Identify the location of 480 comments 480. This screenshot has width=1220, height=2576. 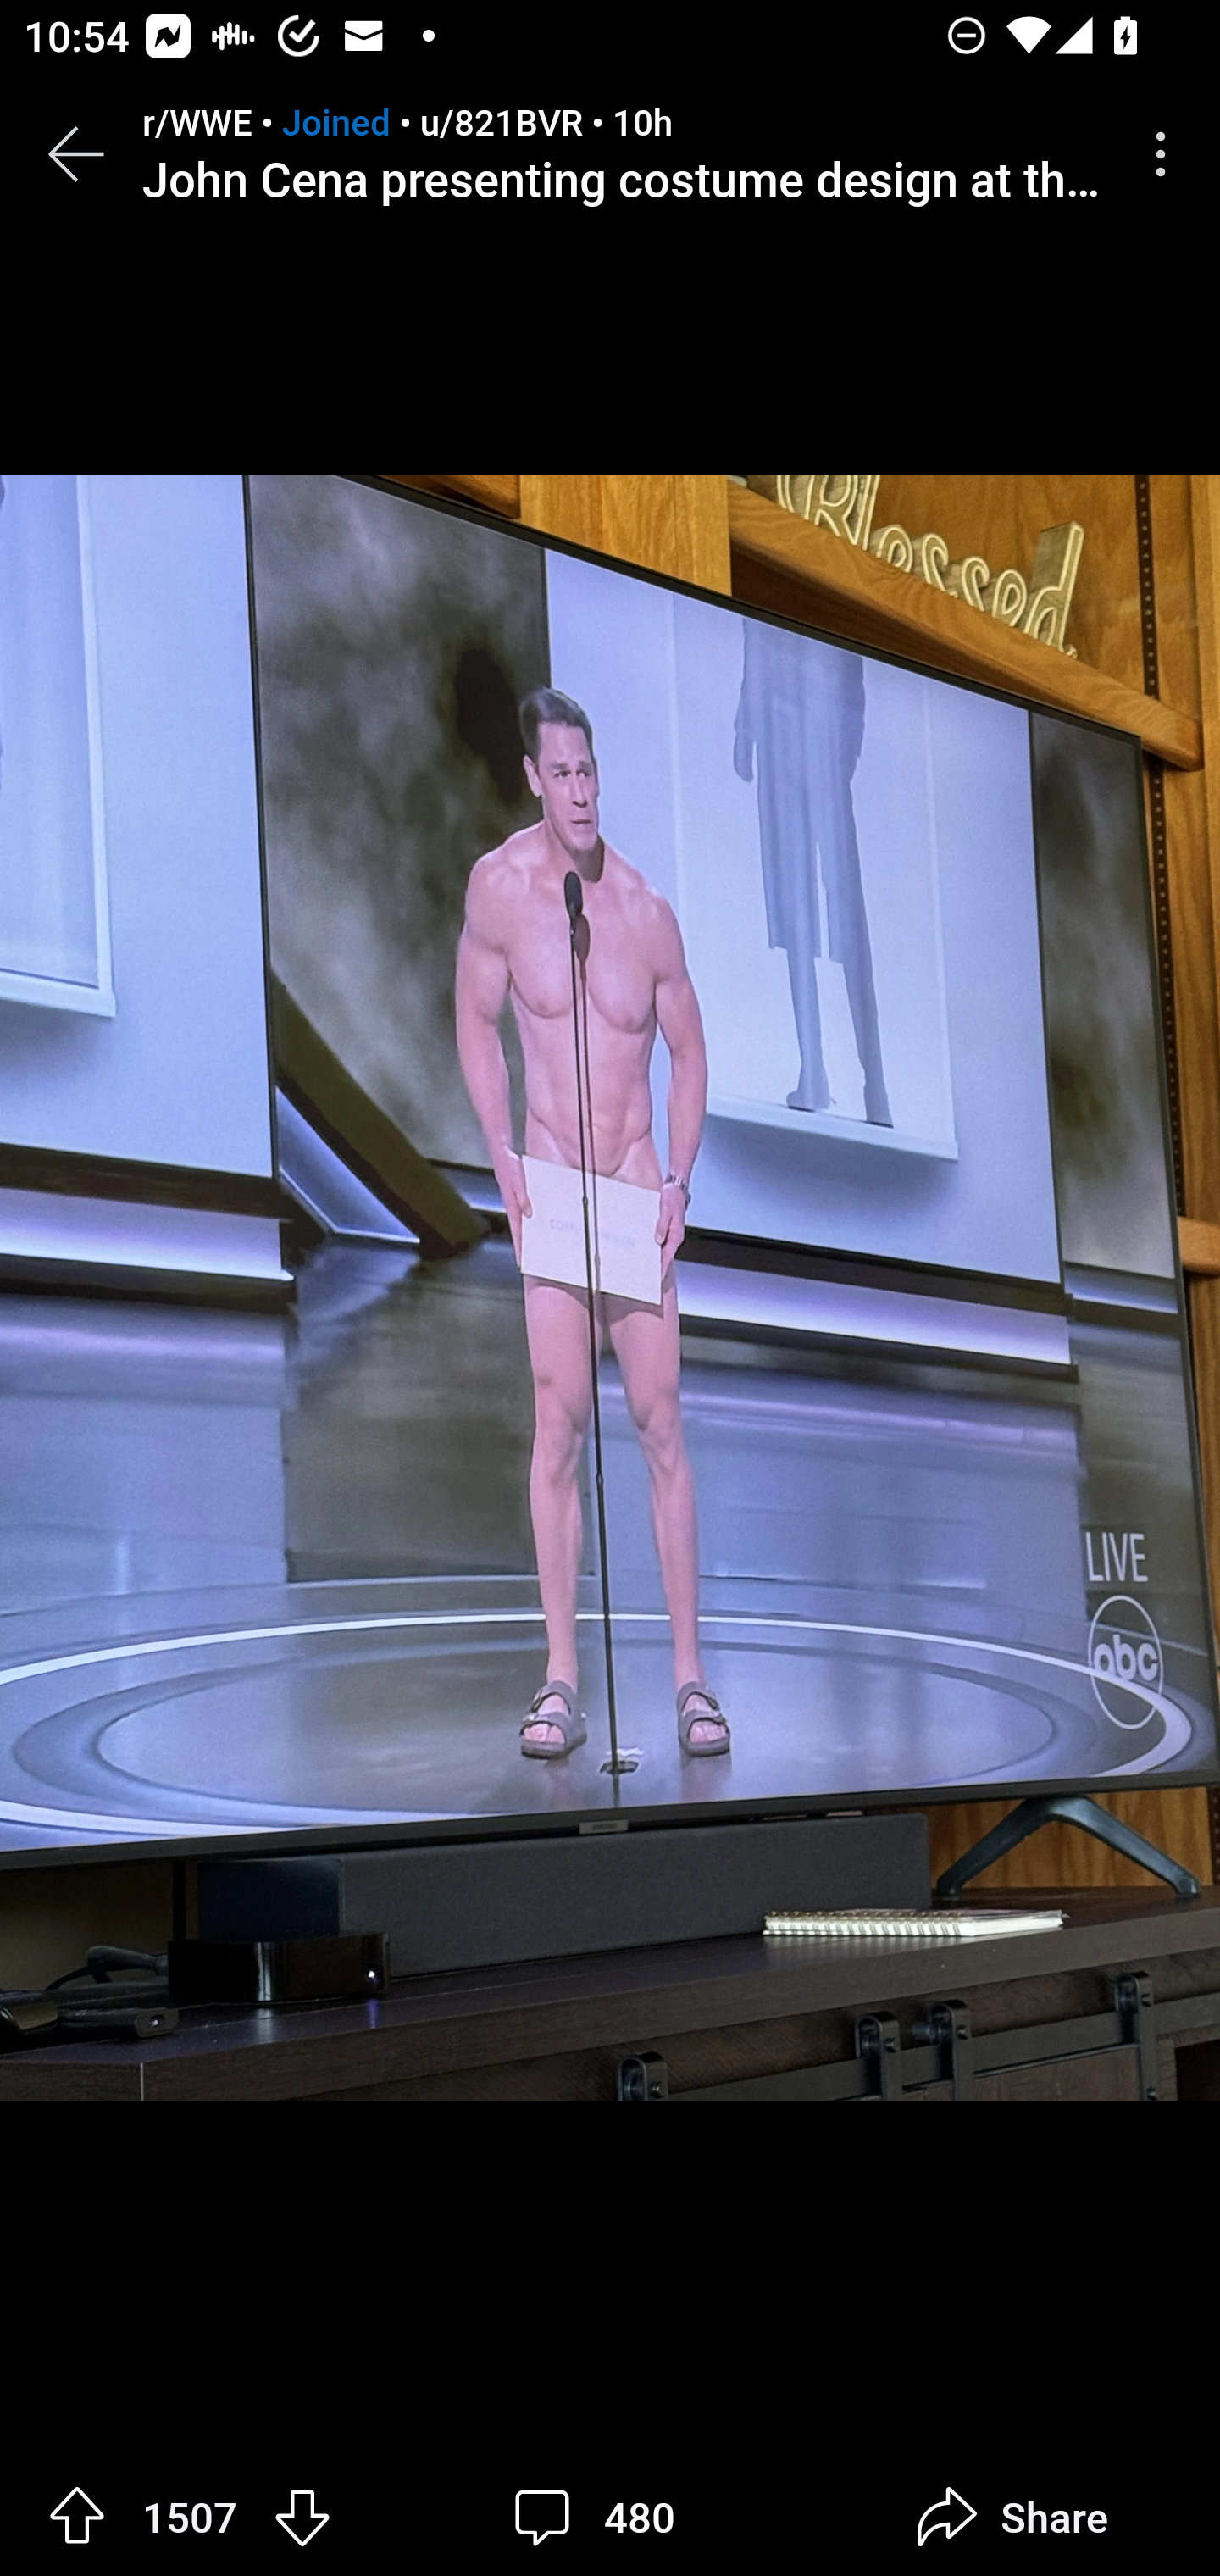
(603, 2517).